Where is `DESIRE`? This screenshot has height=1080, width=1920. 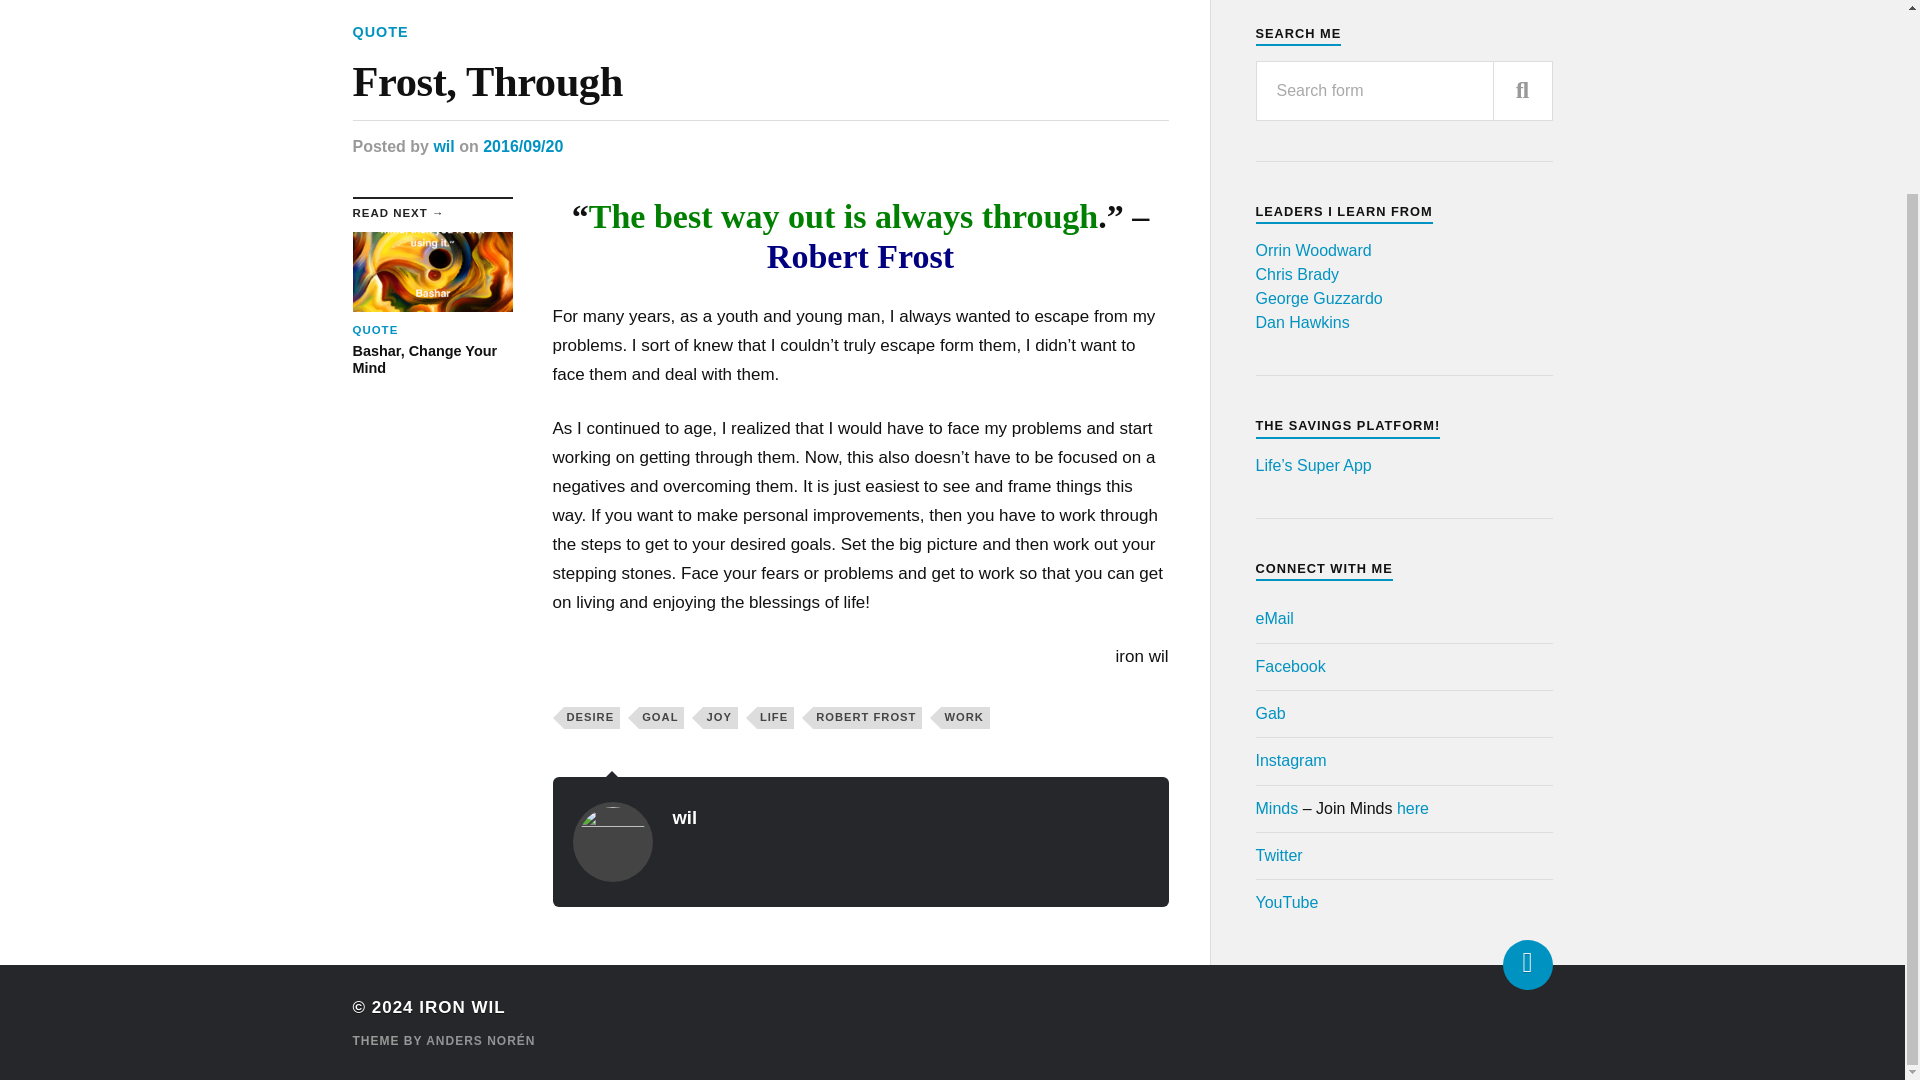 DESIRE is located at coordinates (592, 718).